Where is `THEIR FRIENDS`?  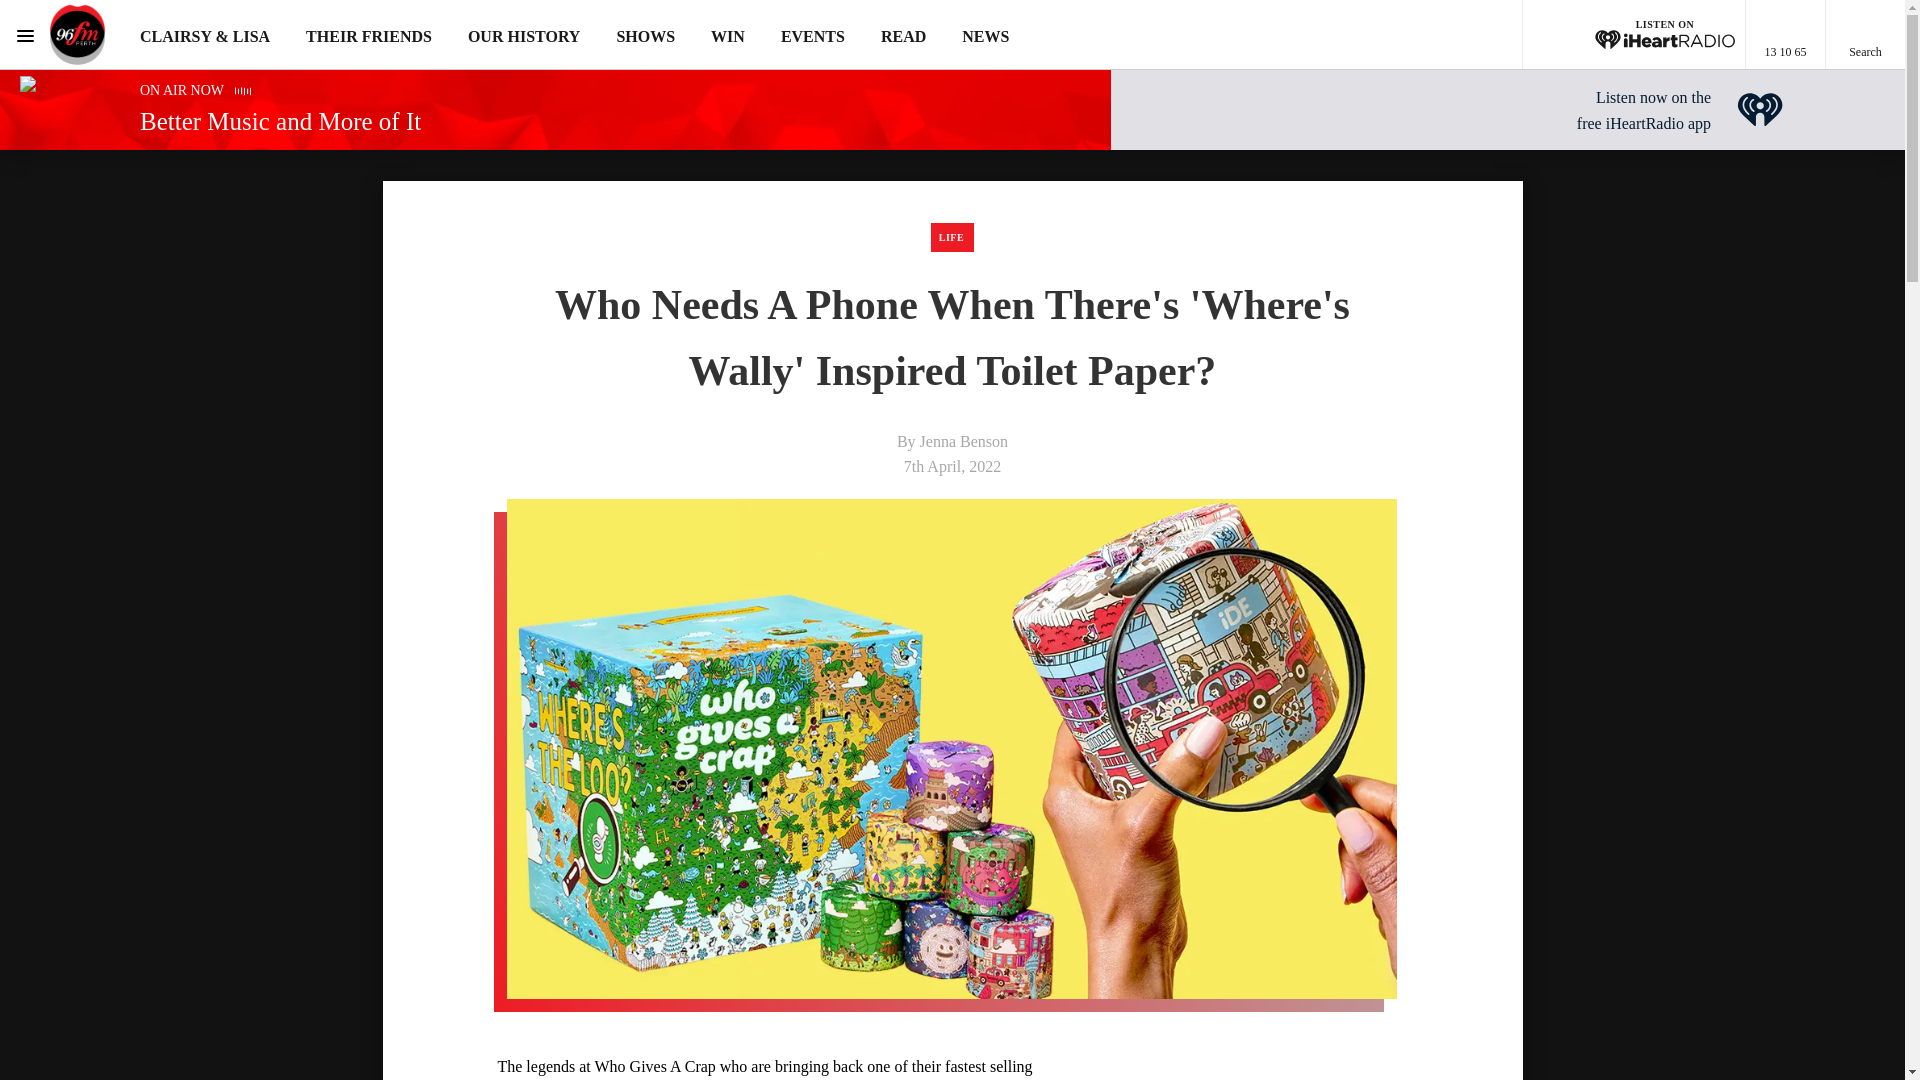 THEIR FRIENDS is located at coordinates (368, 35).